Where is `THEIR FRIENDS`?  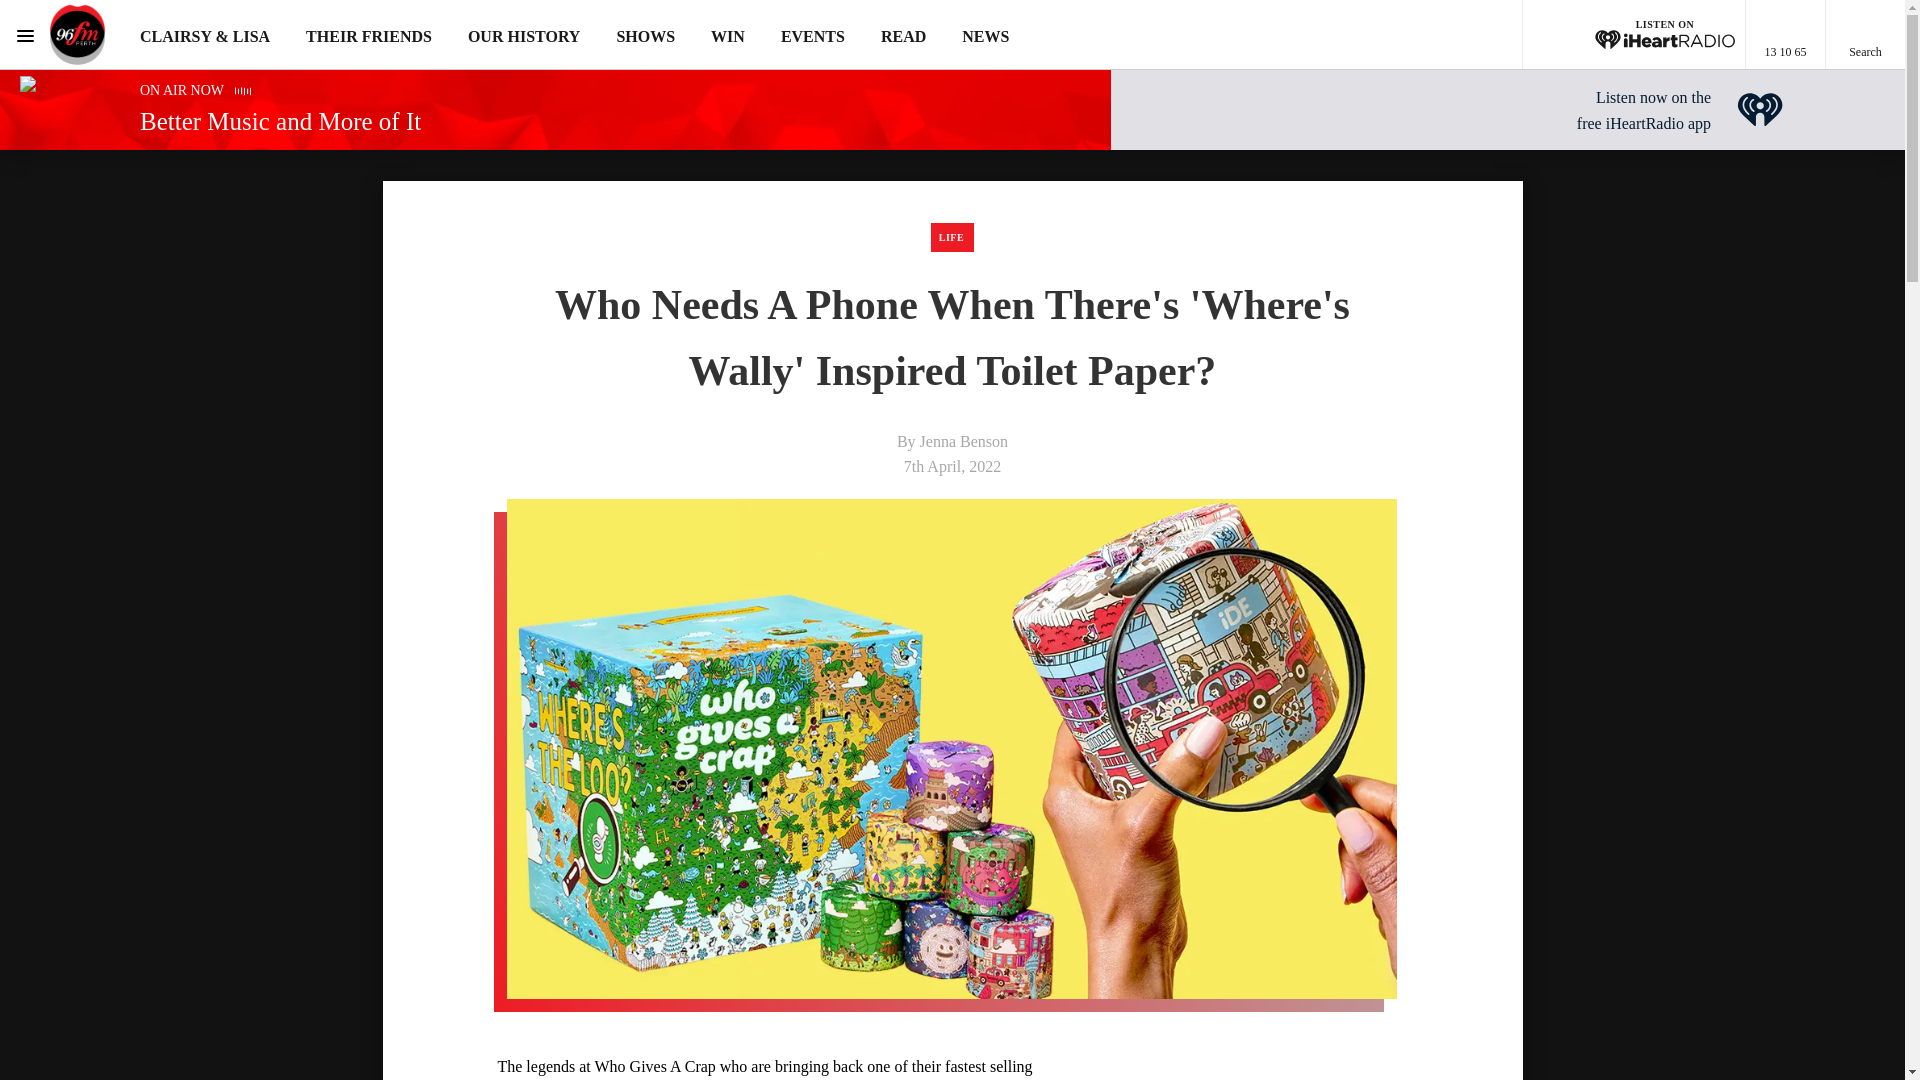 THEIR FRIENDS is located at coordinates (368, 35).